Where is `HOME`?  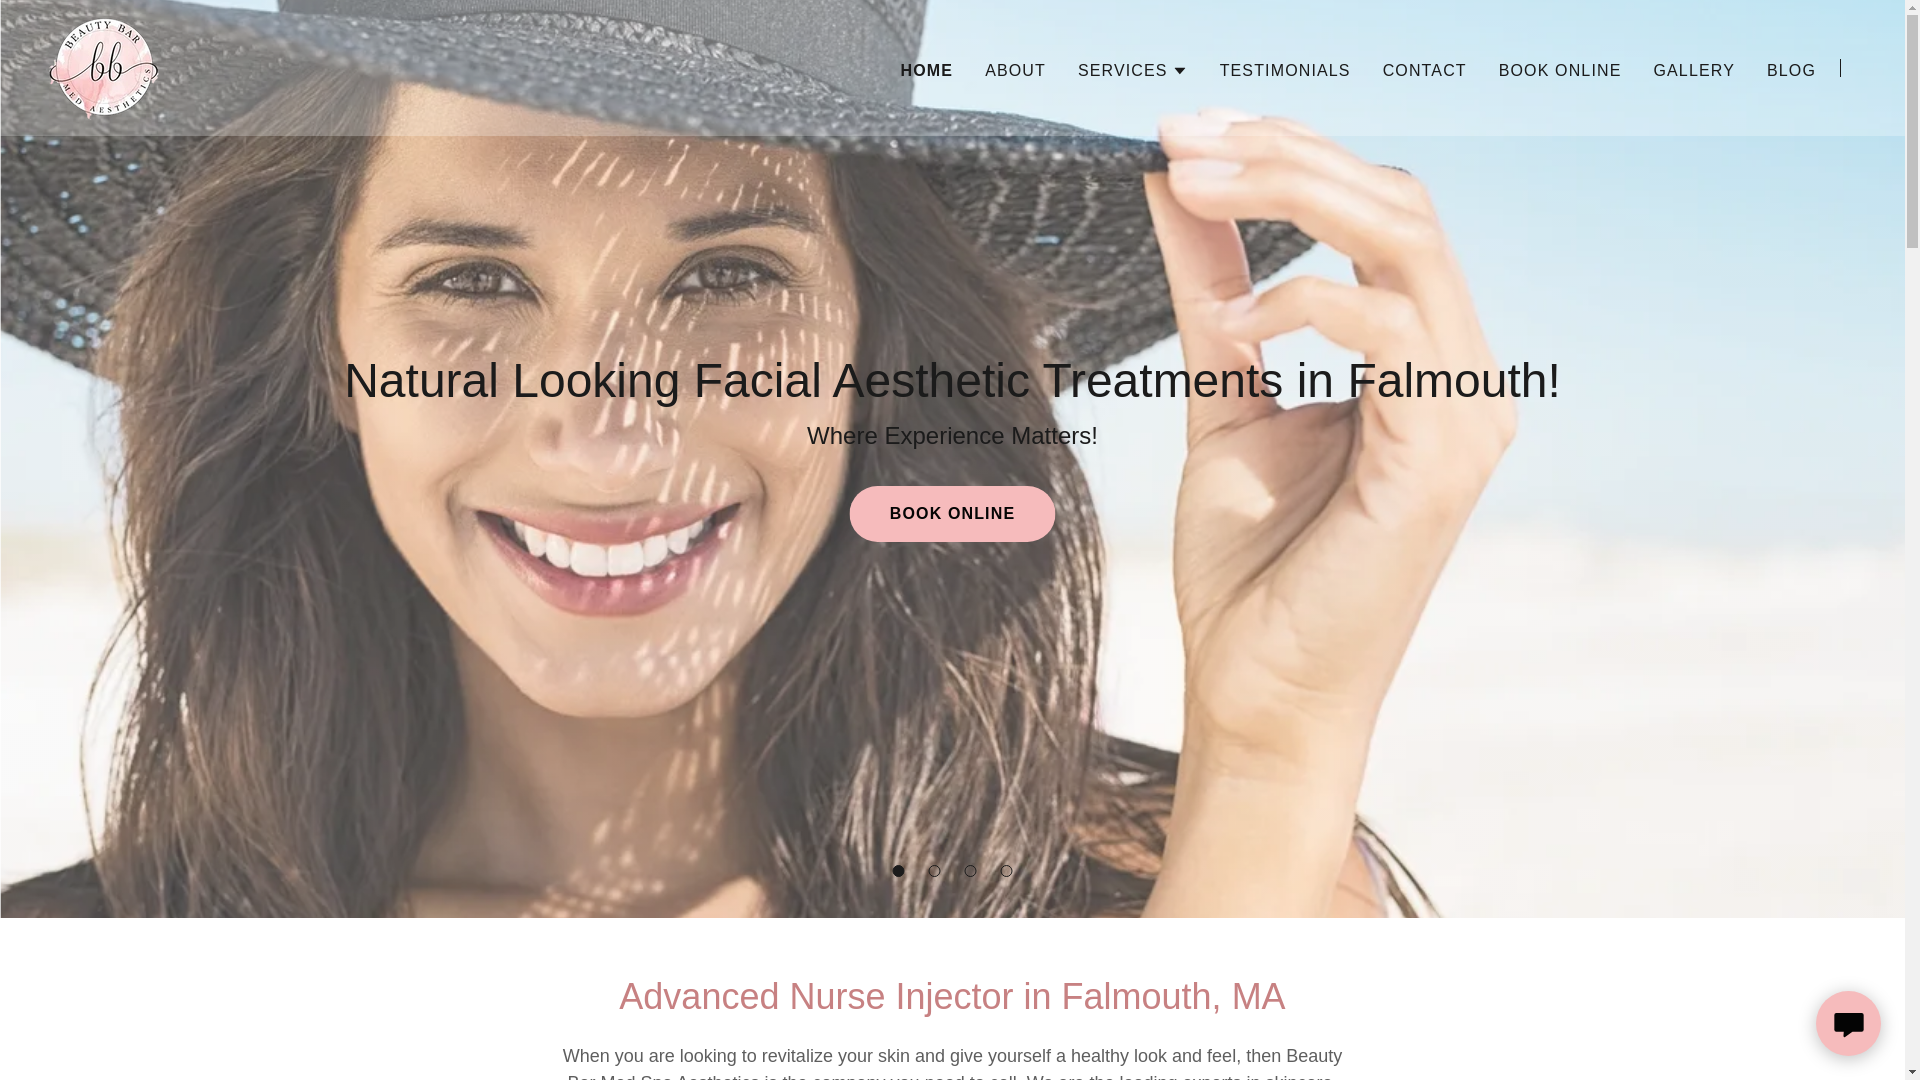
HOME is located at coordinates (927, 70).